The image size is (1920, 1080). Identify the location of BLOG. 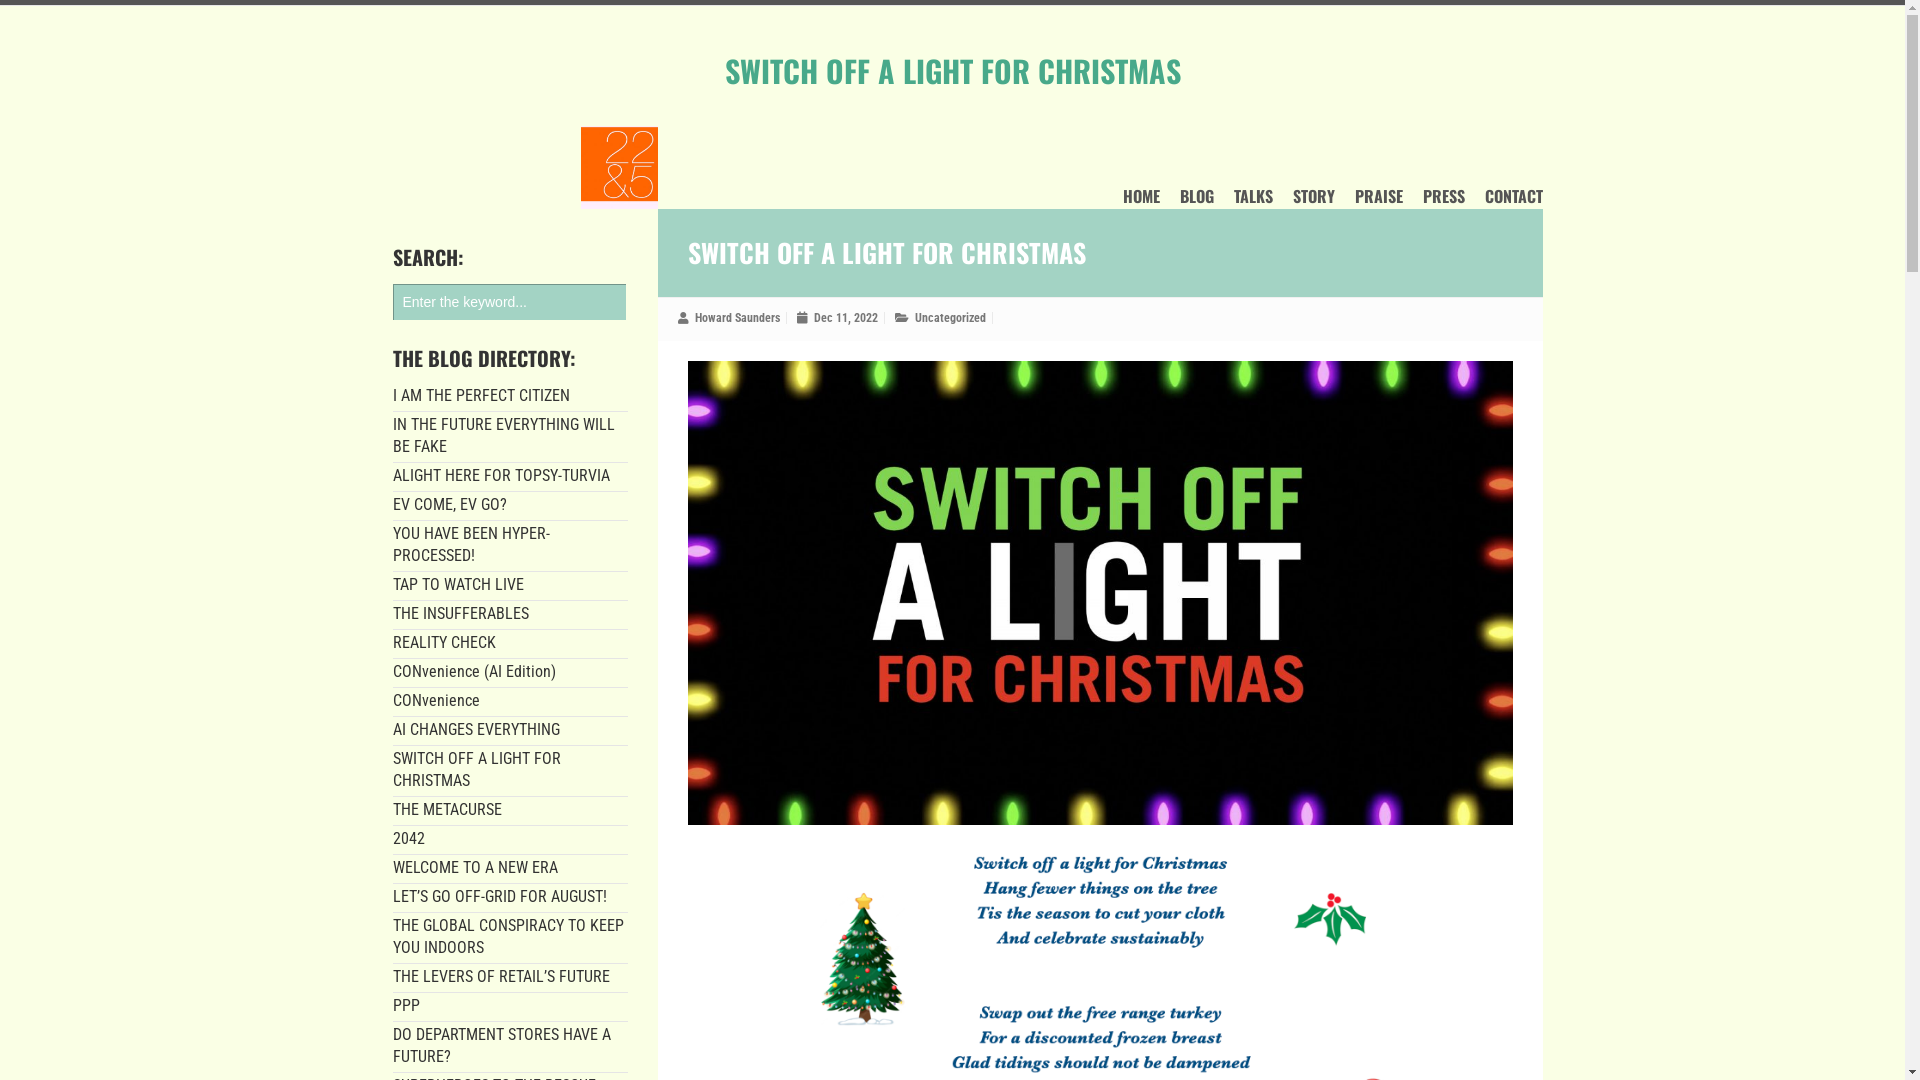
(1197, 200).